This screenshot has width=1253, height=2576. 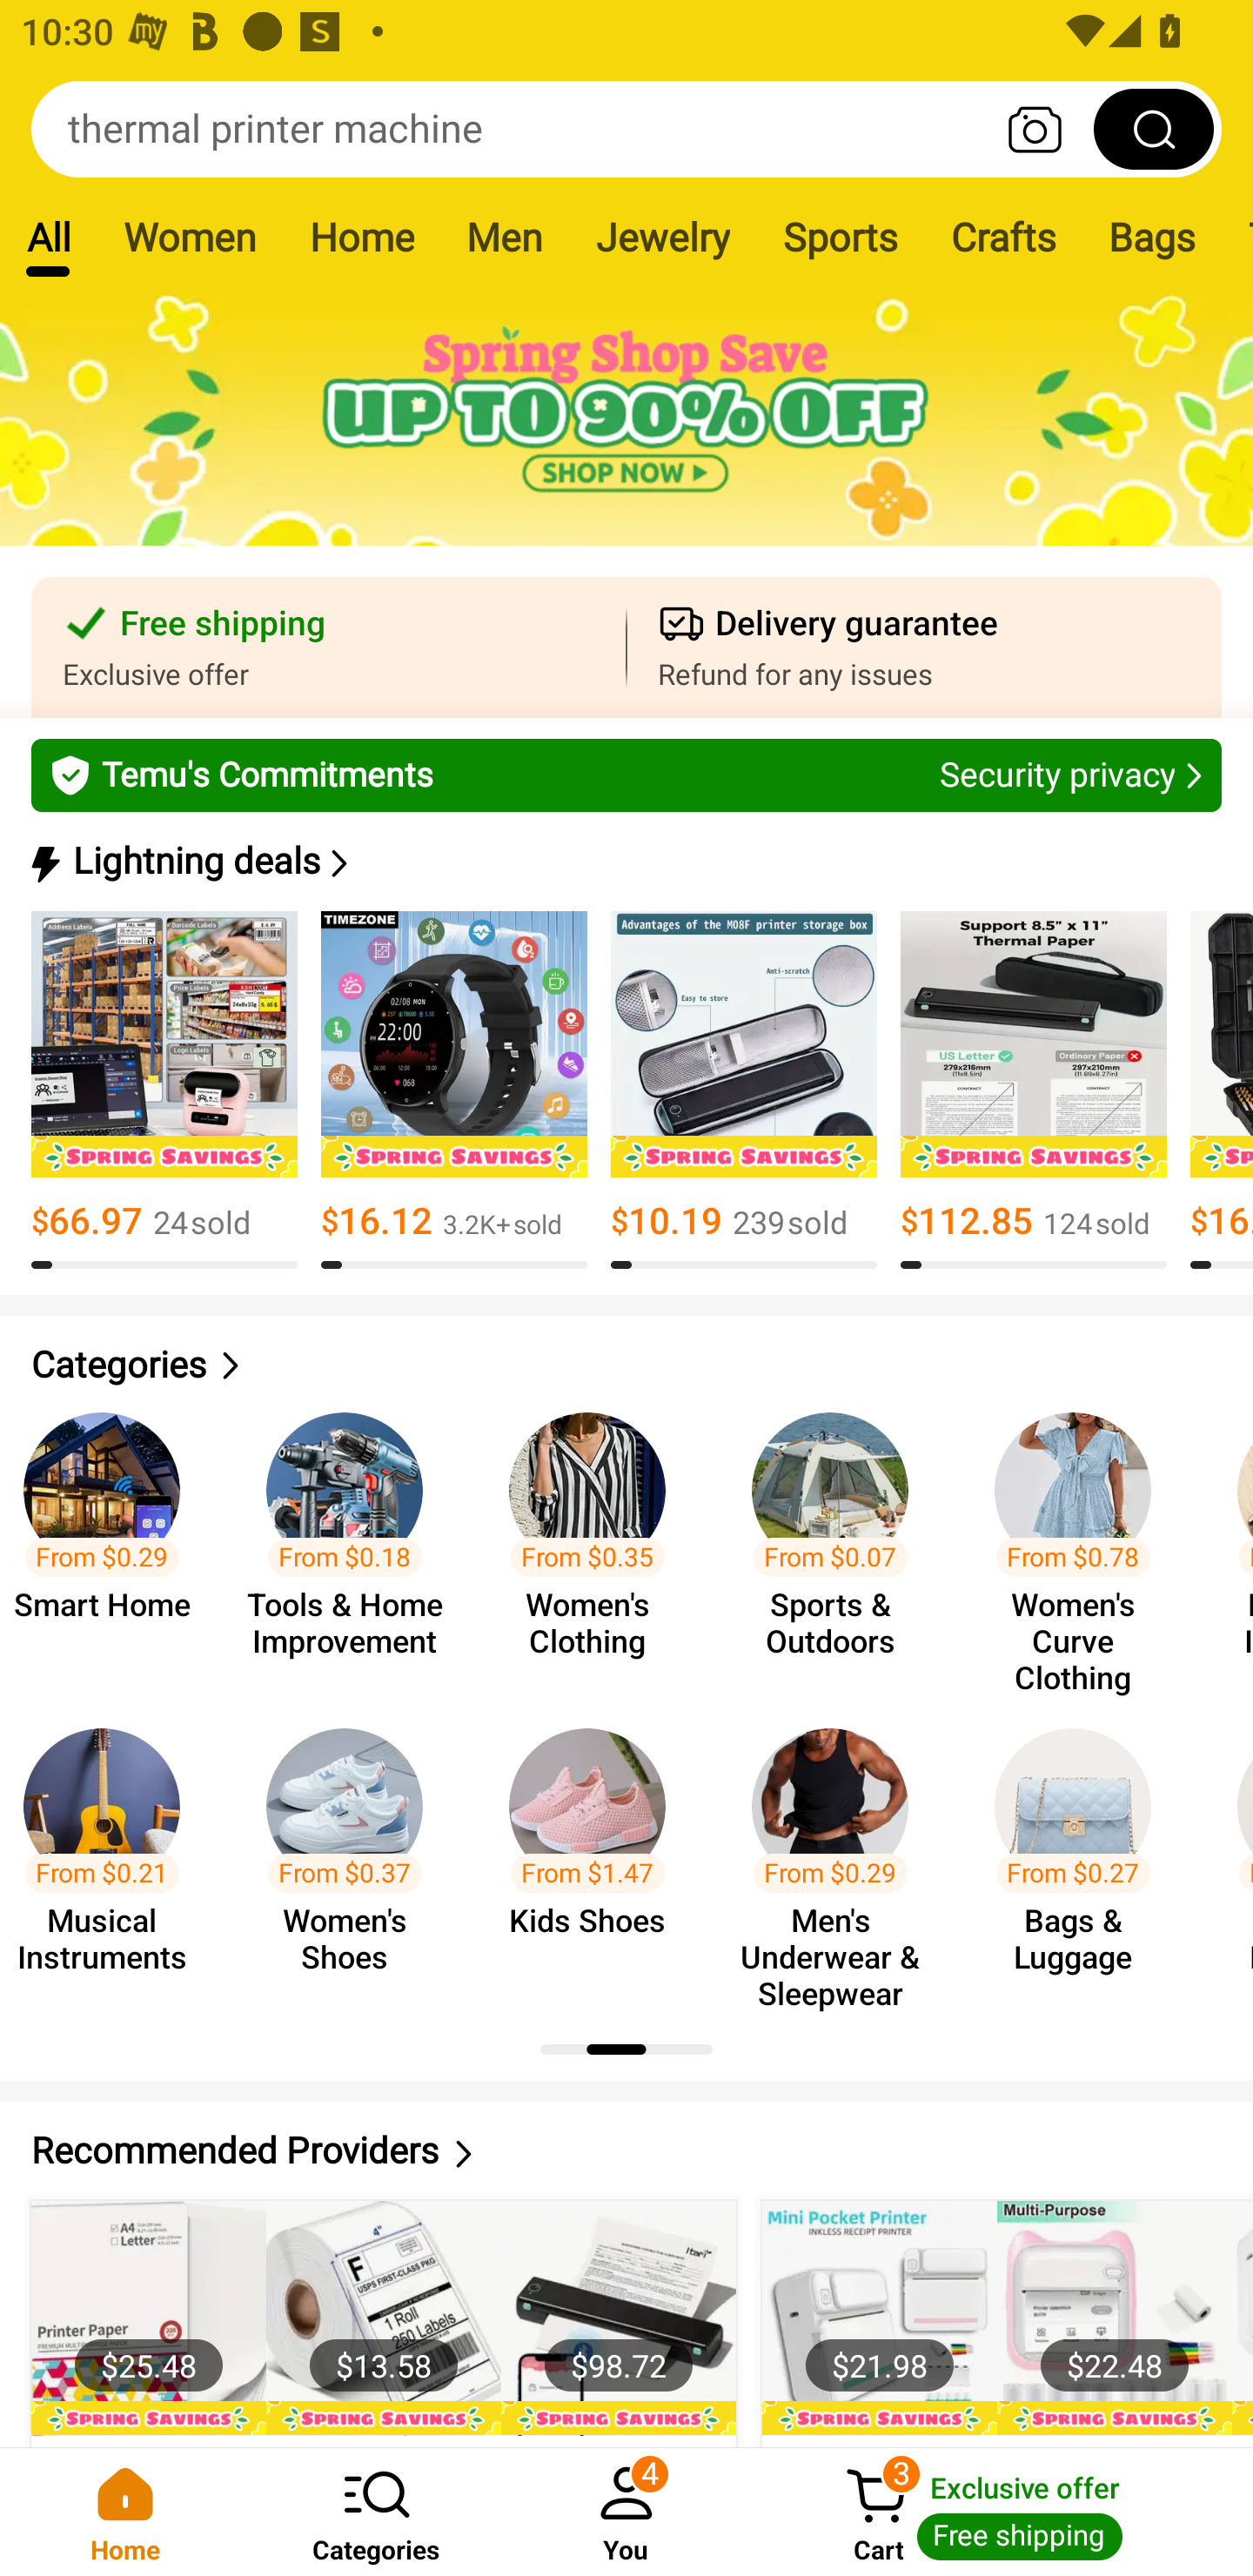 What do you see at coordinates (1034, 1090) in the screenshot?
I see `$112.85 124￼sold 8.0` at bounding box center [1034, 1090].